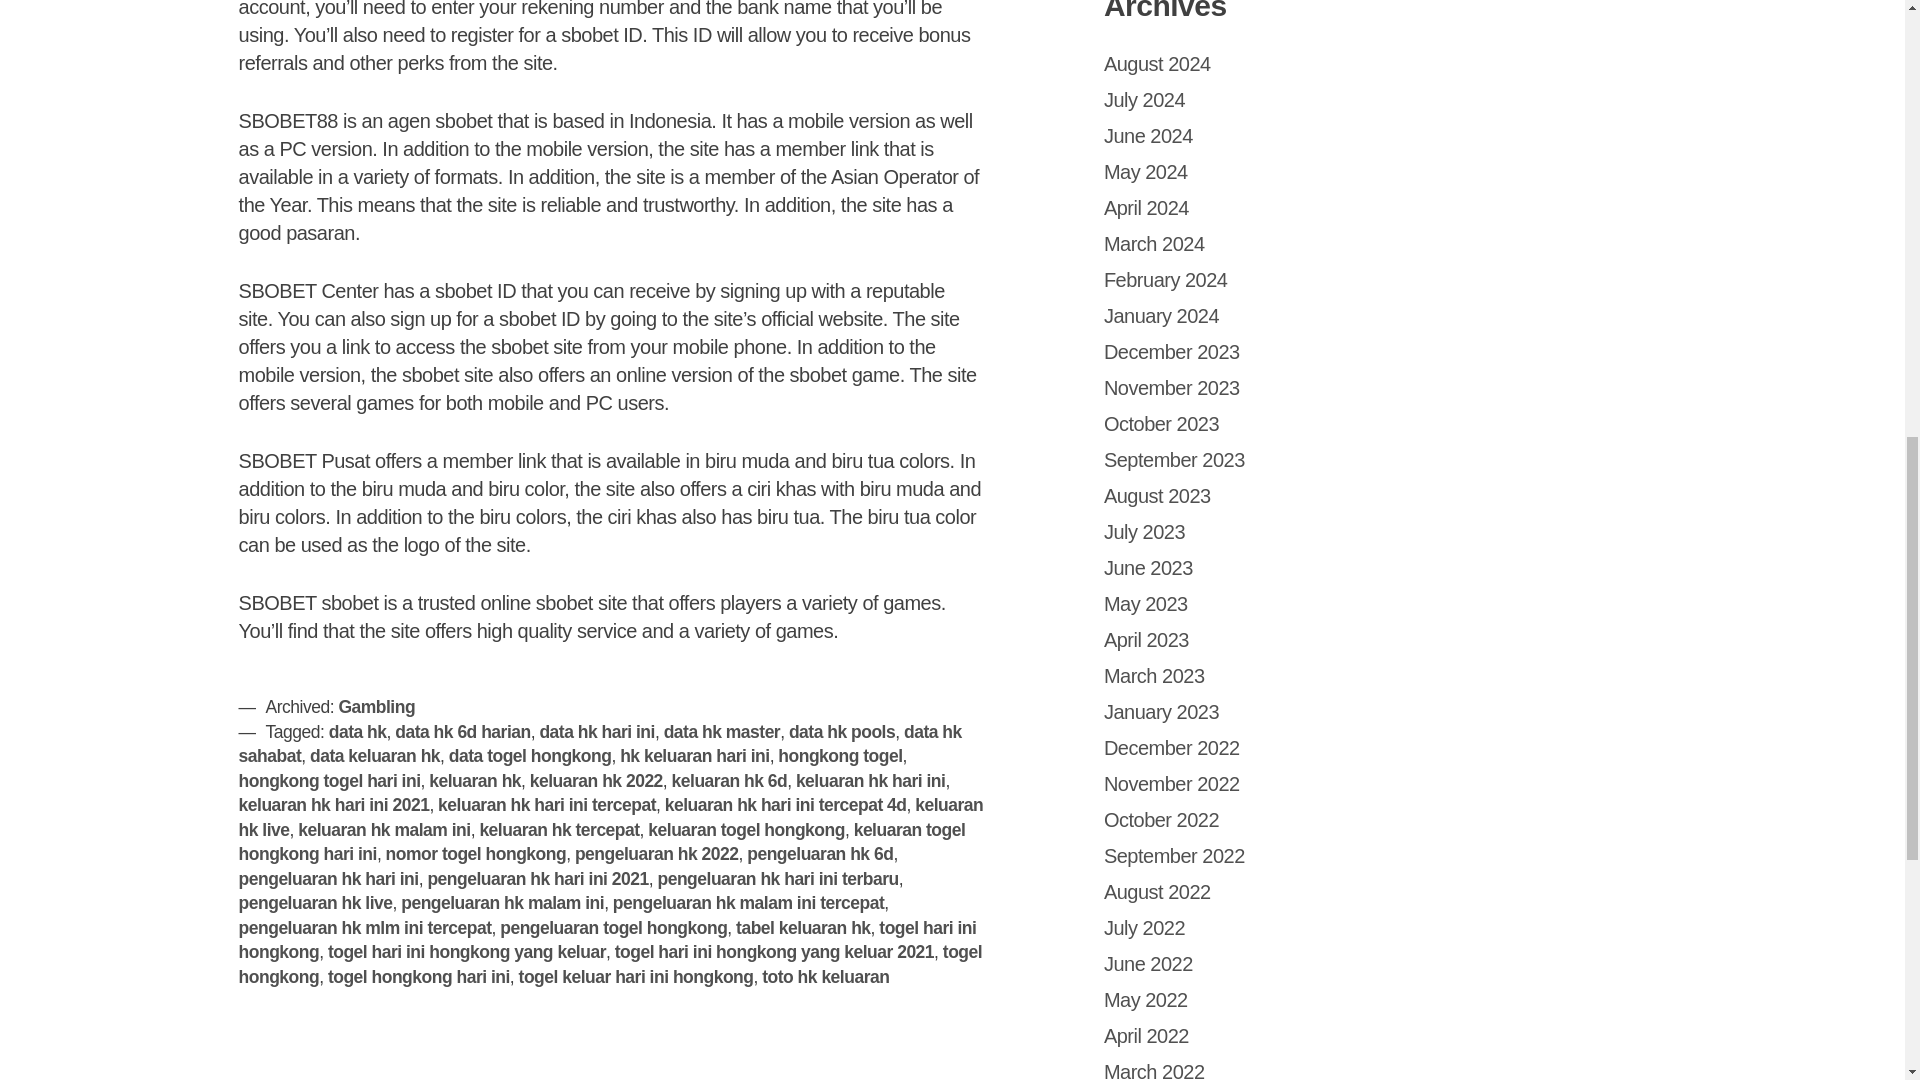  What do you see at coordinates (358, 732) in the screenshot?
I see `data hk` at bounding box center [358, 732].